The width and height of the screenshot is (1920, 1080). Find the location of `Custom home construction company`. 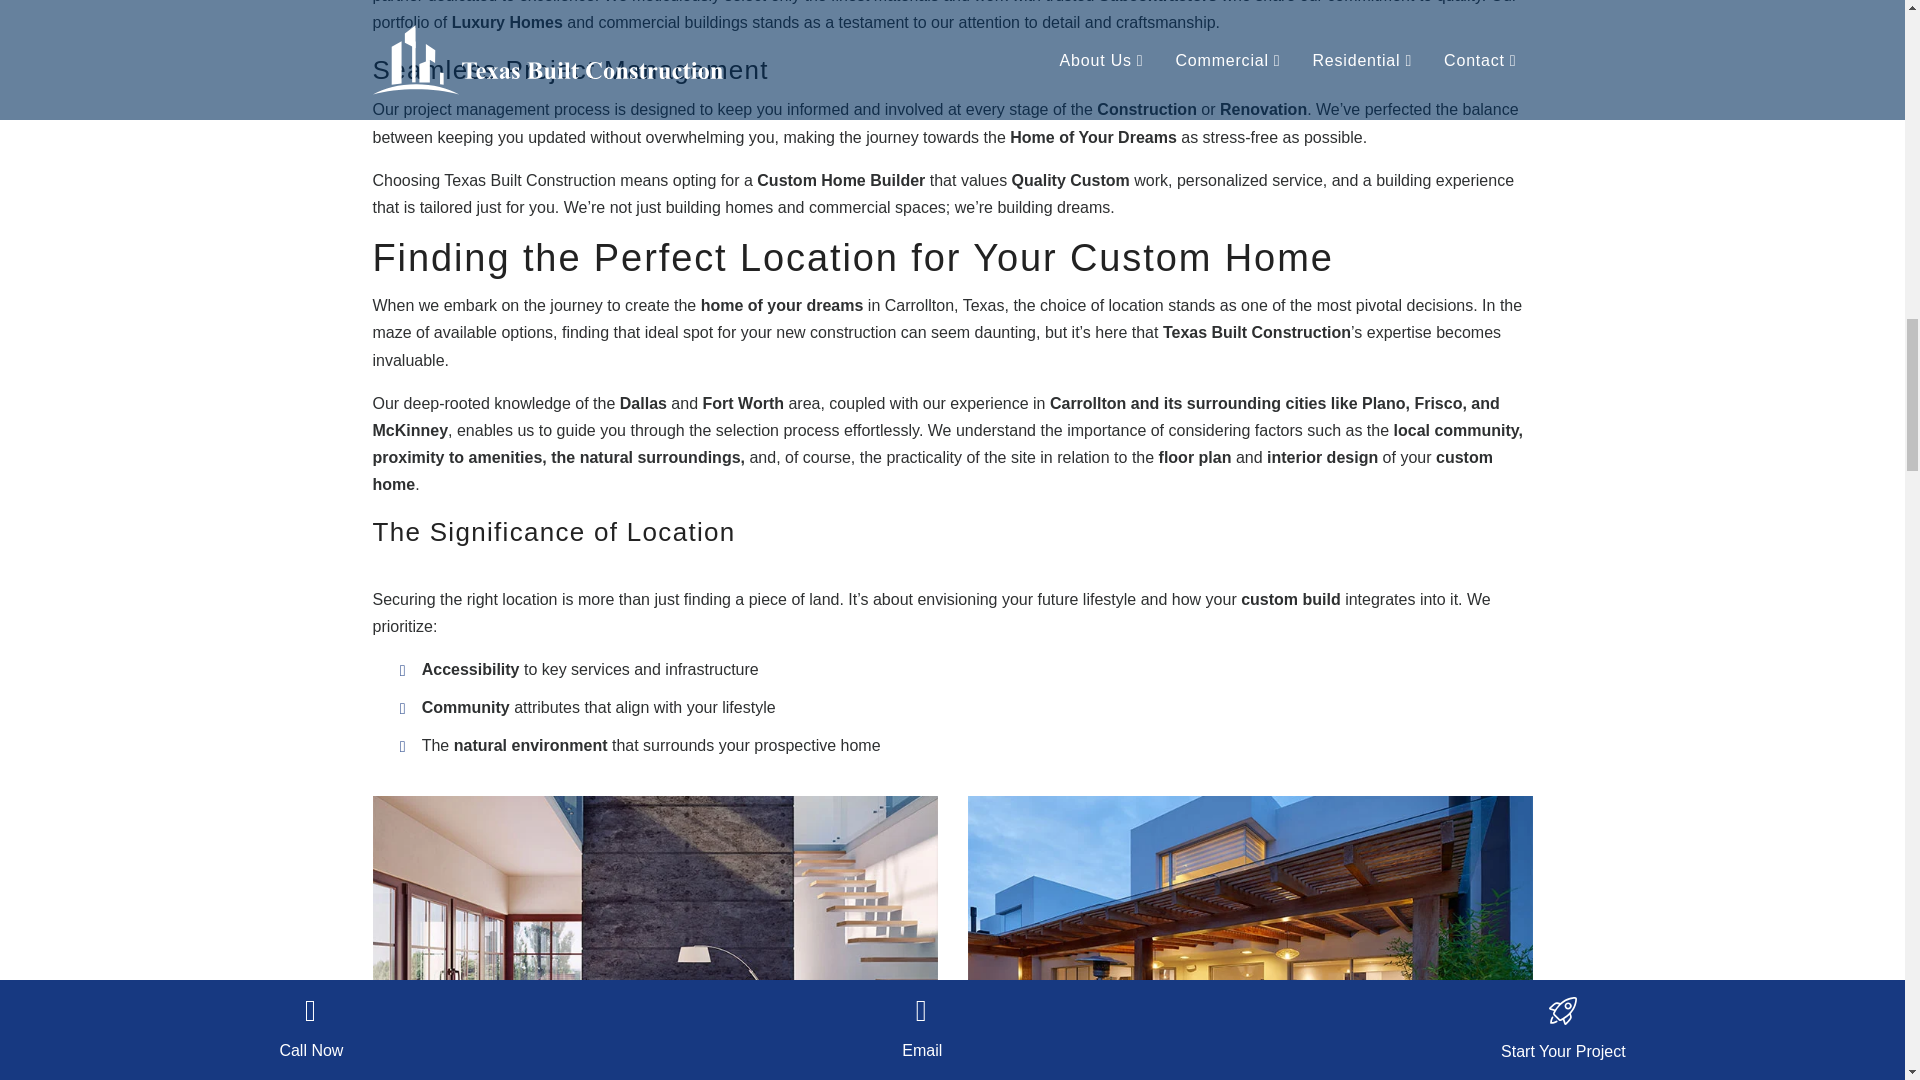

Custom home construction company is located at coordinates (654, 938).